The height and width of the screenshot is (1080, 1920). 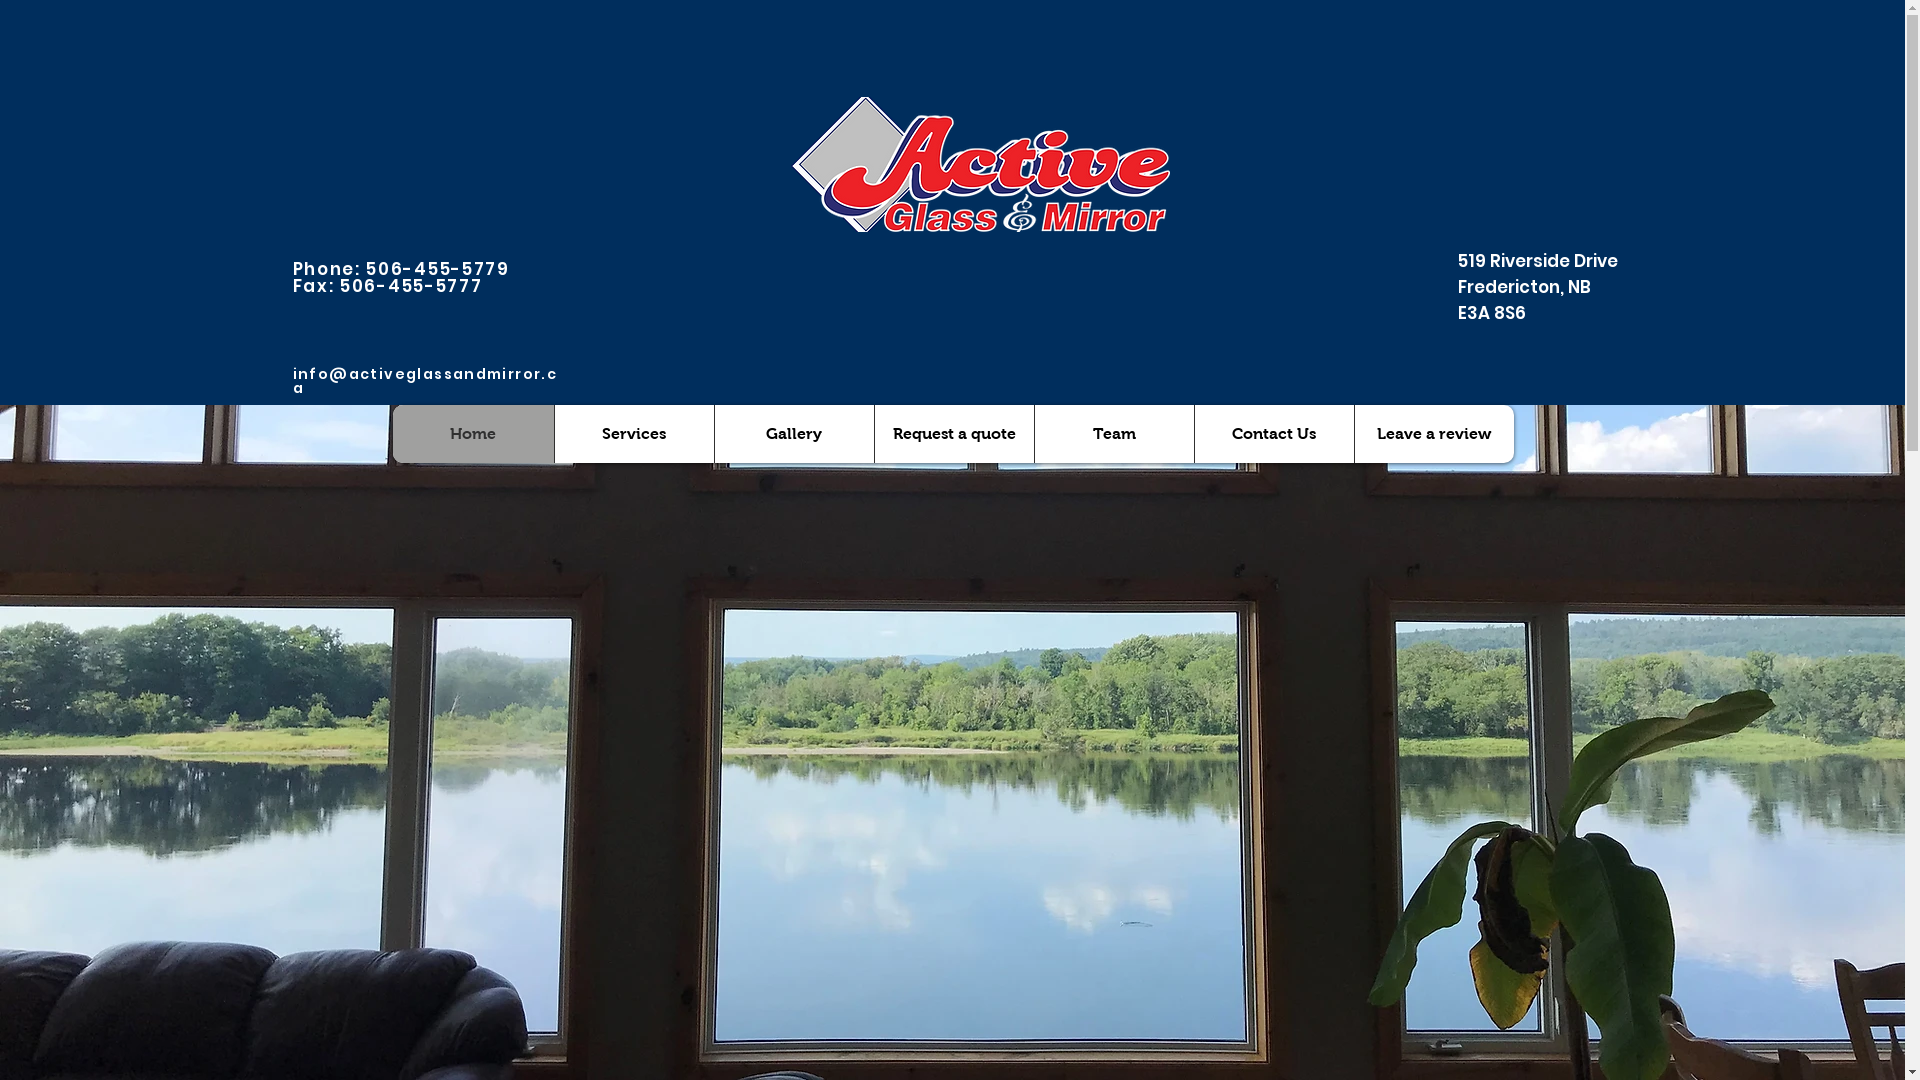 What do you see at coordinates (1114, 434) in the screenshot?
I see `Team` at bounding box center [1114, 434].